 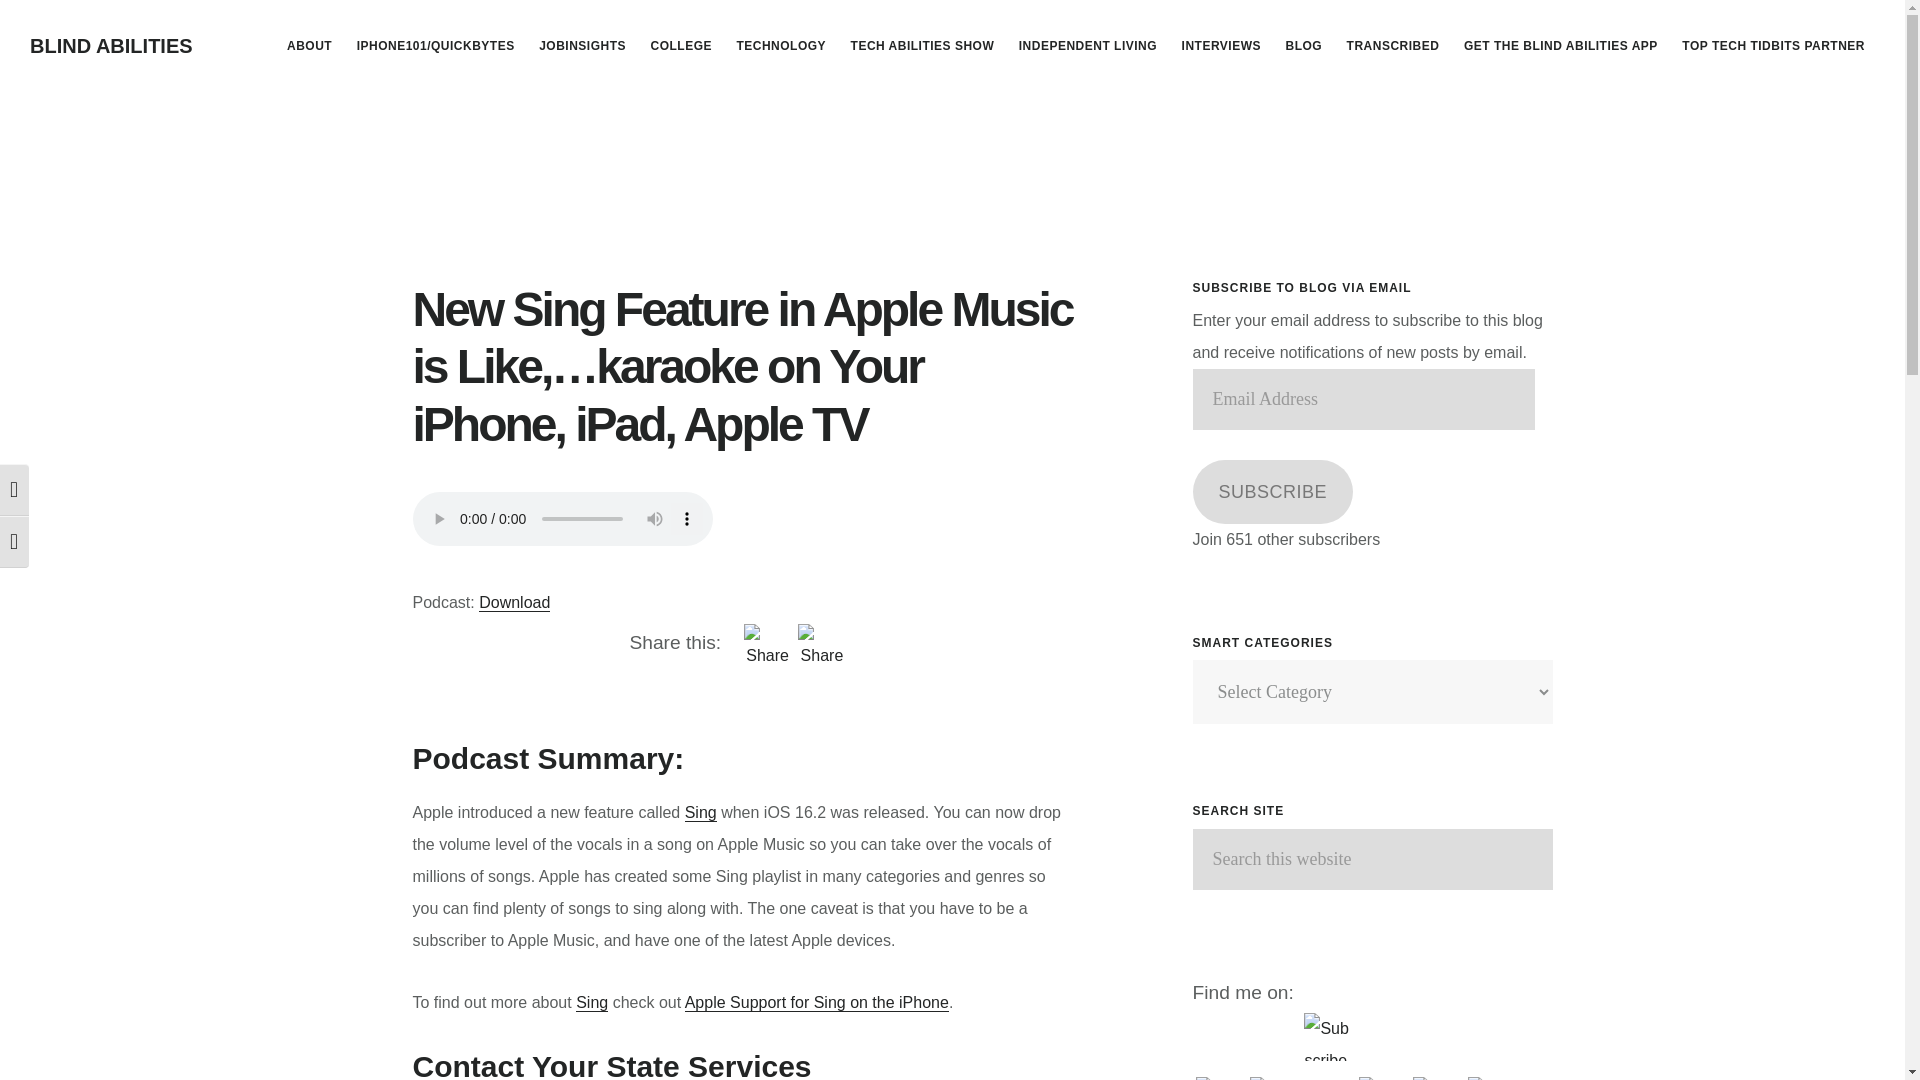 I want to click on TECH ABILITIES SHOW, so click(x=922, y=46).